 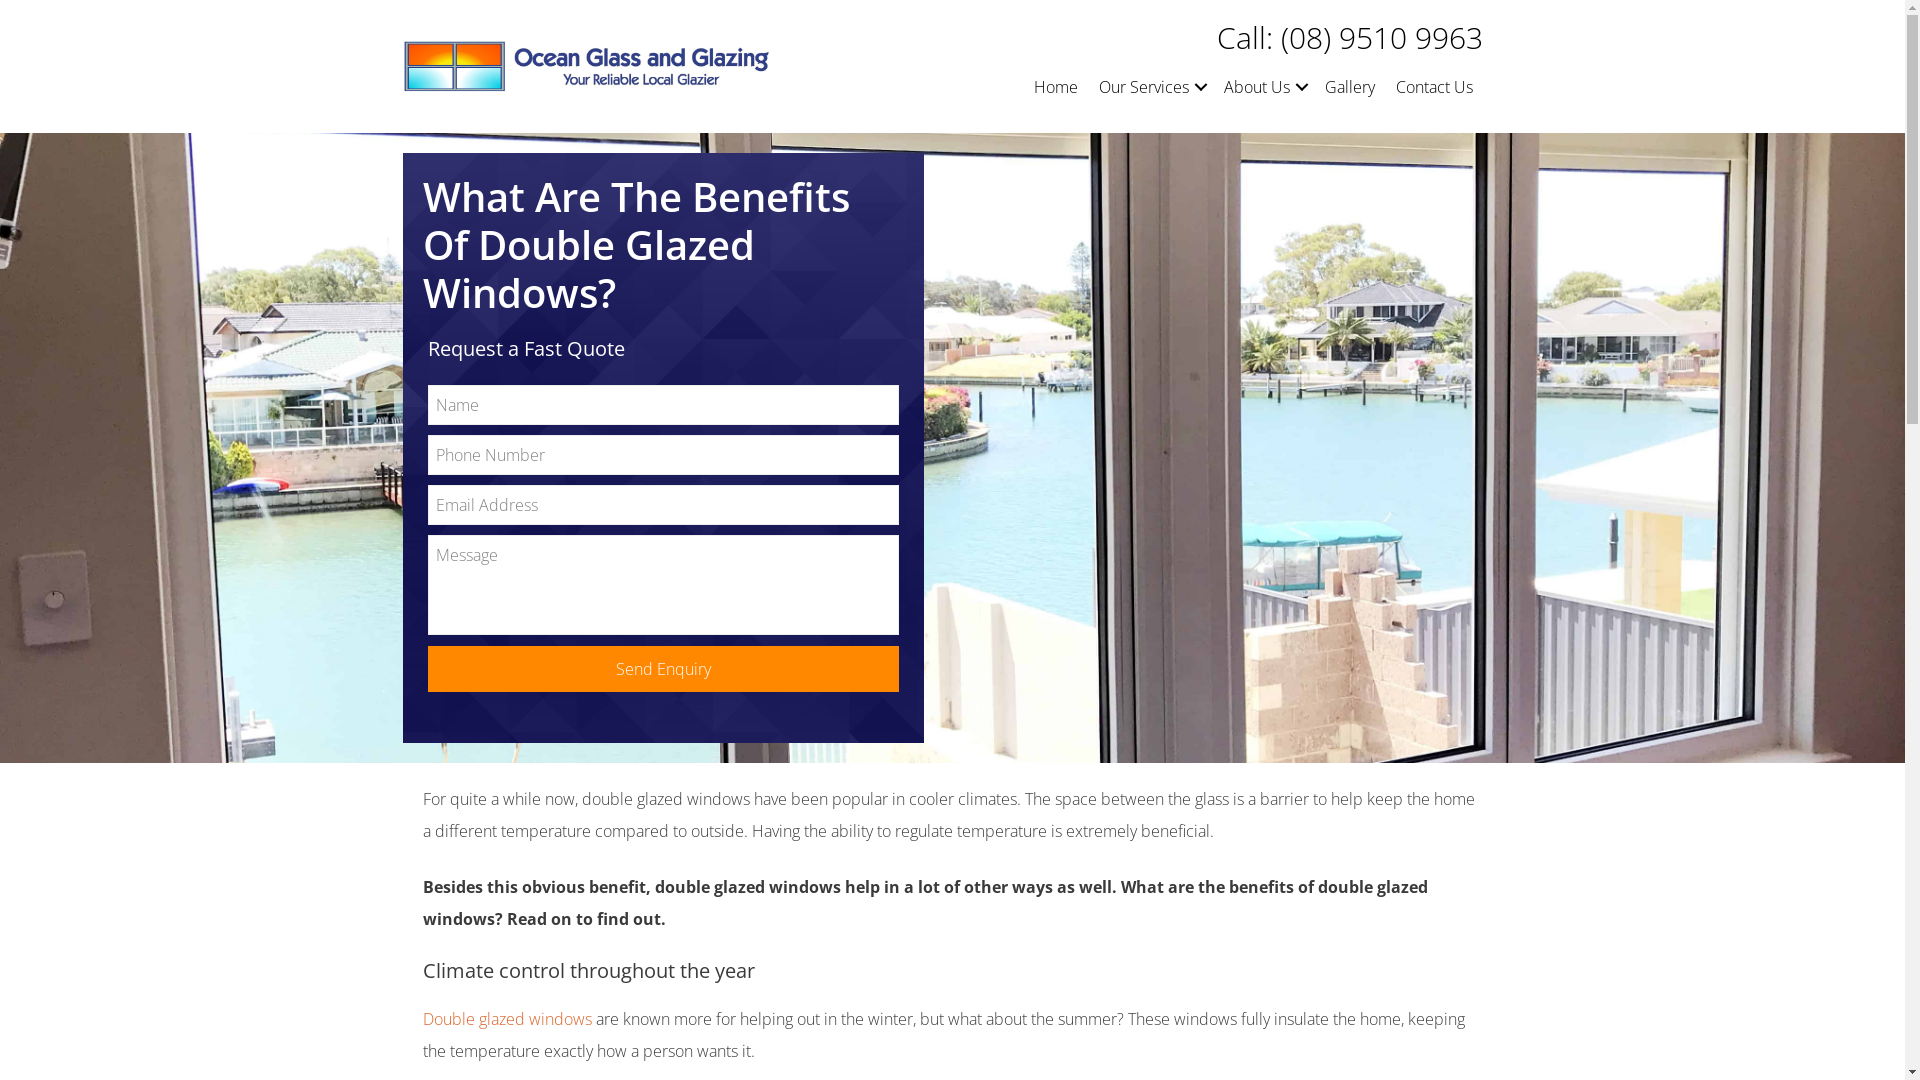 What do you see at coordinates (1151, 87) in the screenshot?
I see `Our Services` at bounding box center [1151, 87].